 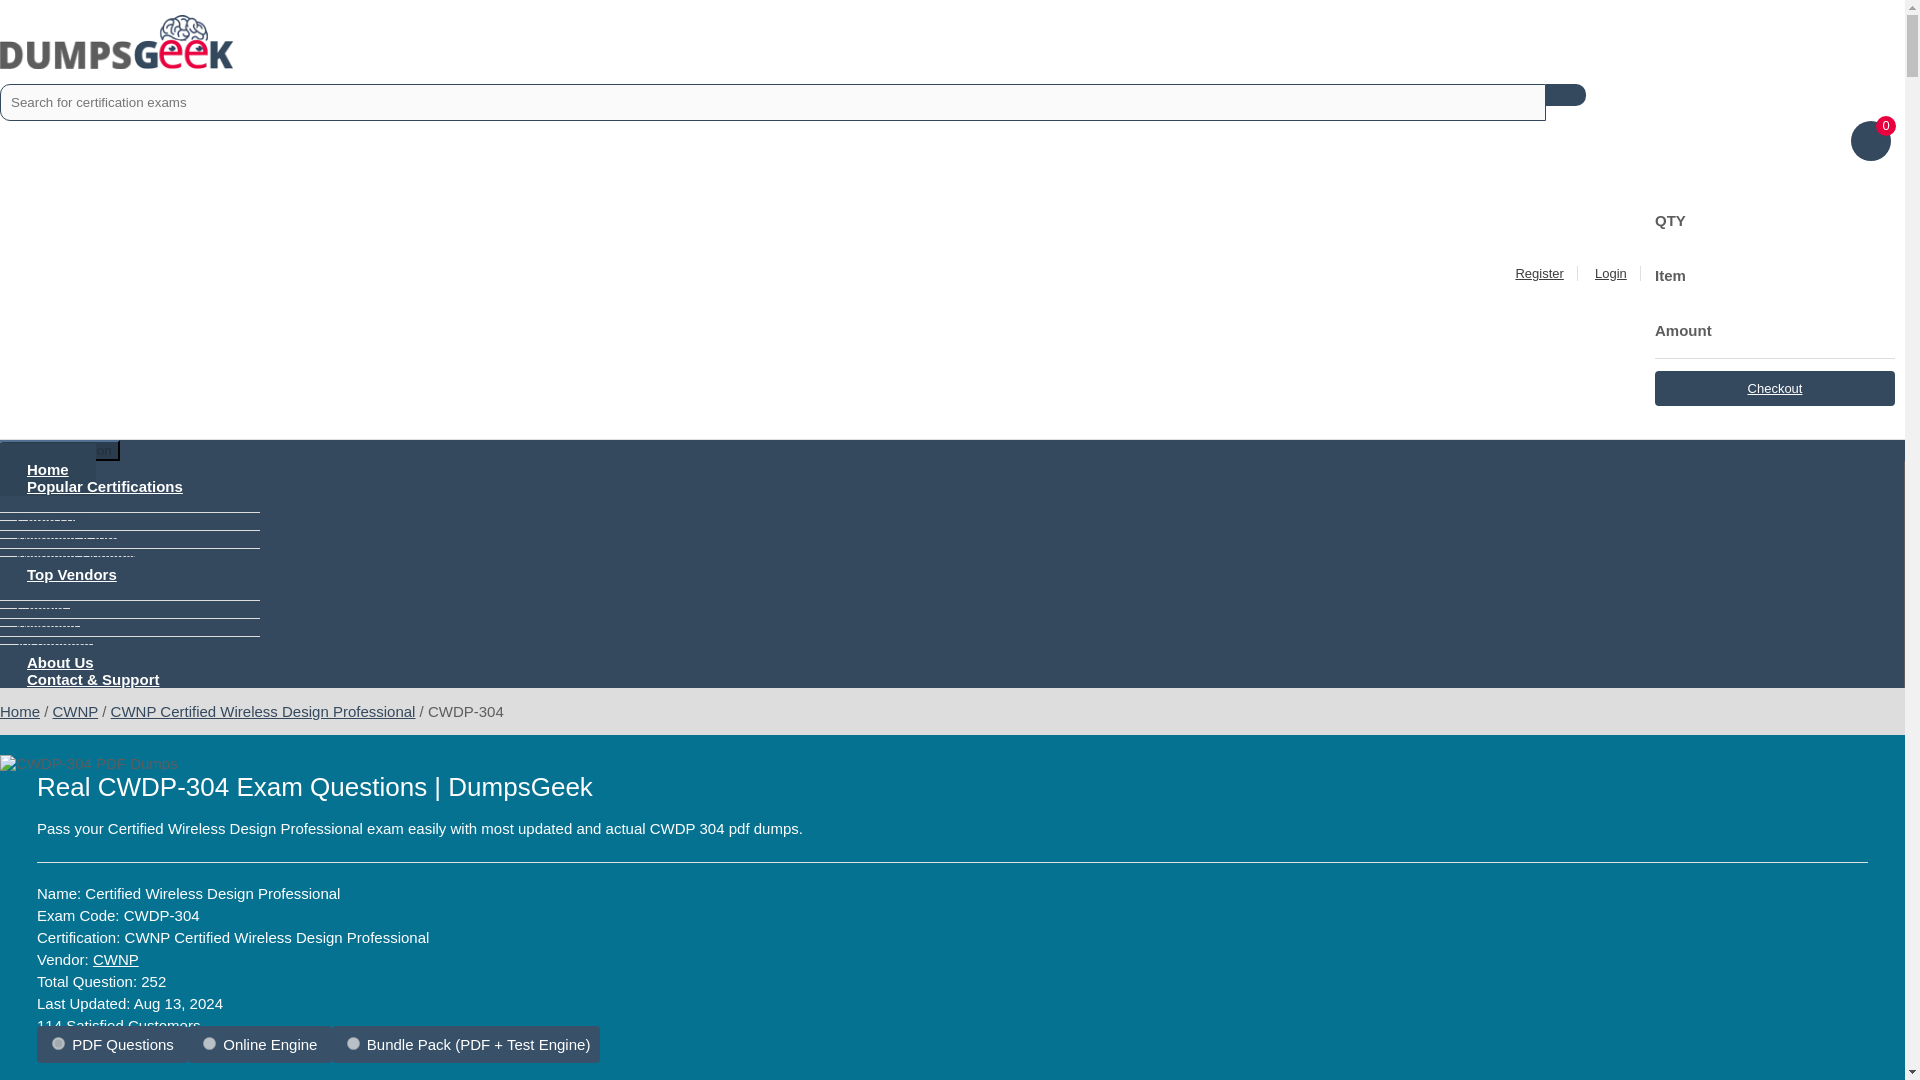 I want to click on Home, so click(x=48, y=468).